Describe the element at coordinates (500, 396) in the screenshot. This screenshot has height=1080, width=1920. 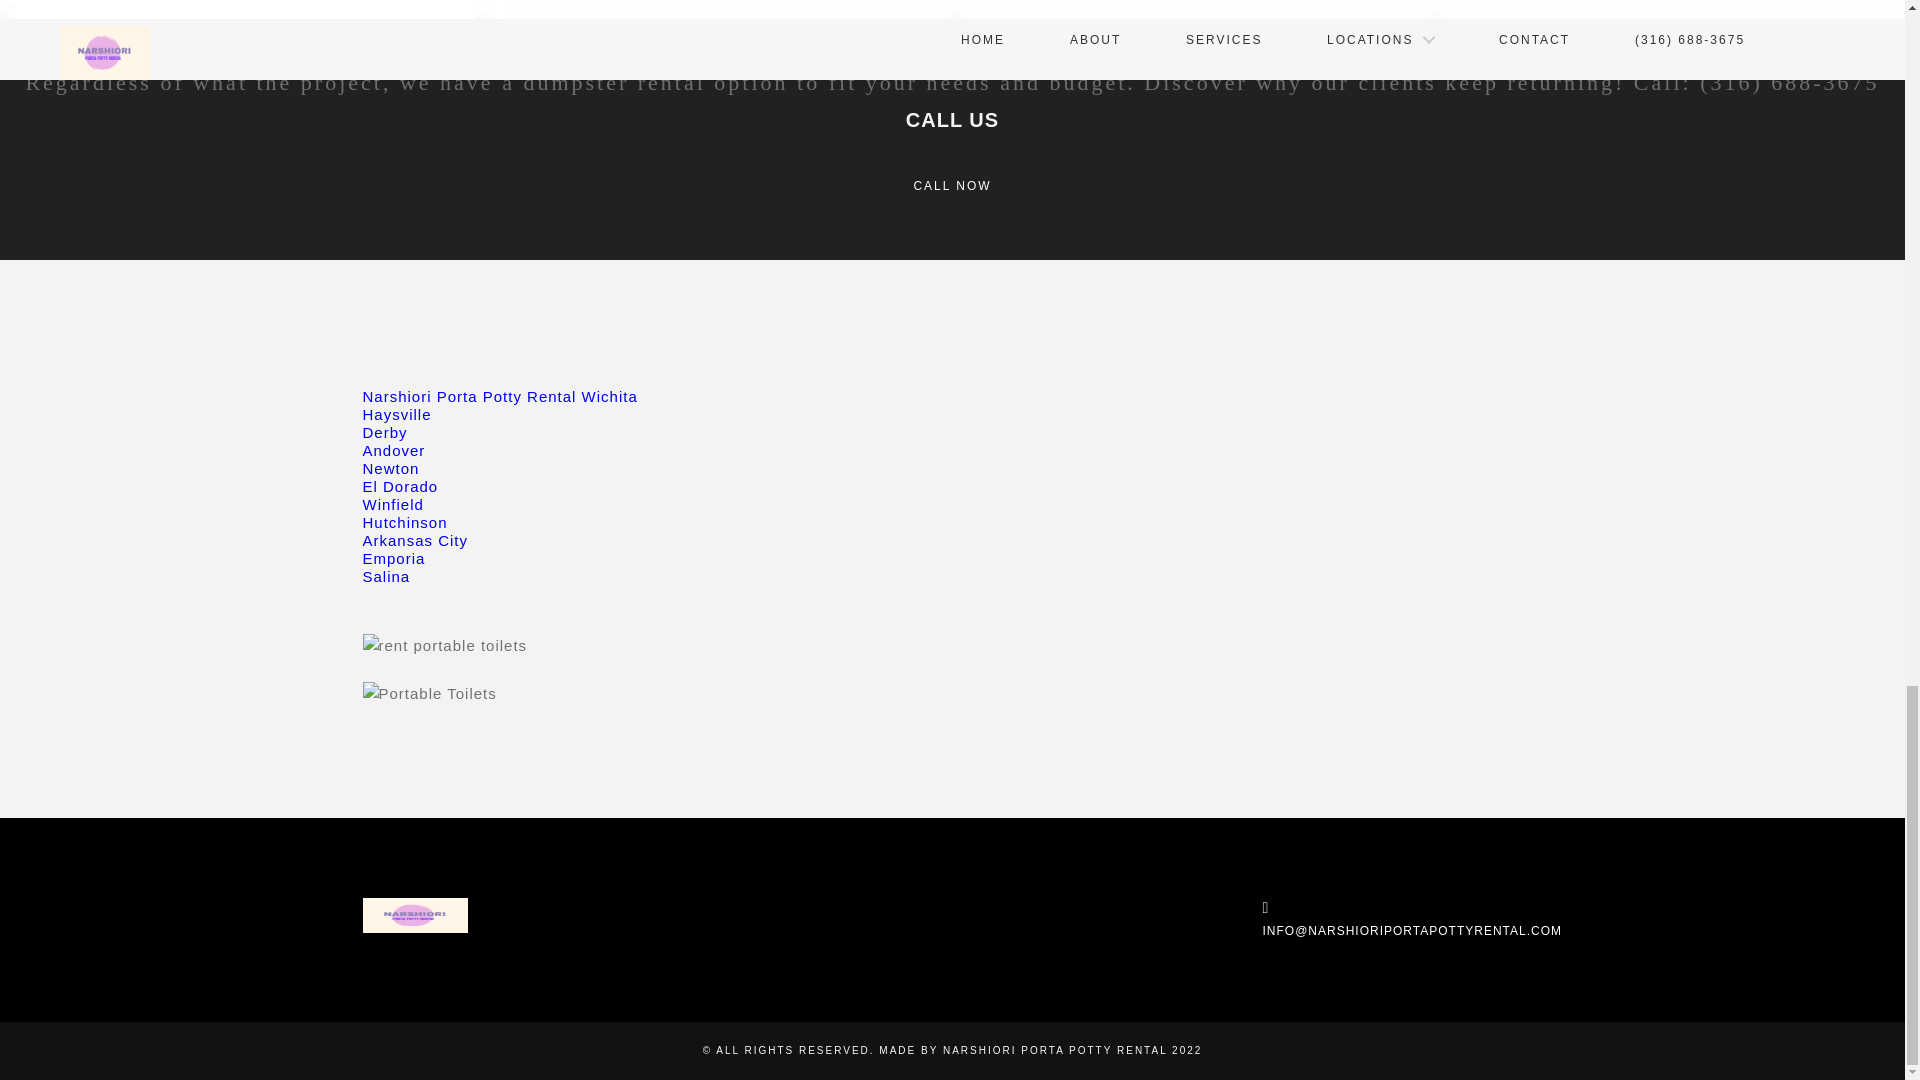
I see `Narshiori Porta Potty Rental Wichita` at that location.